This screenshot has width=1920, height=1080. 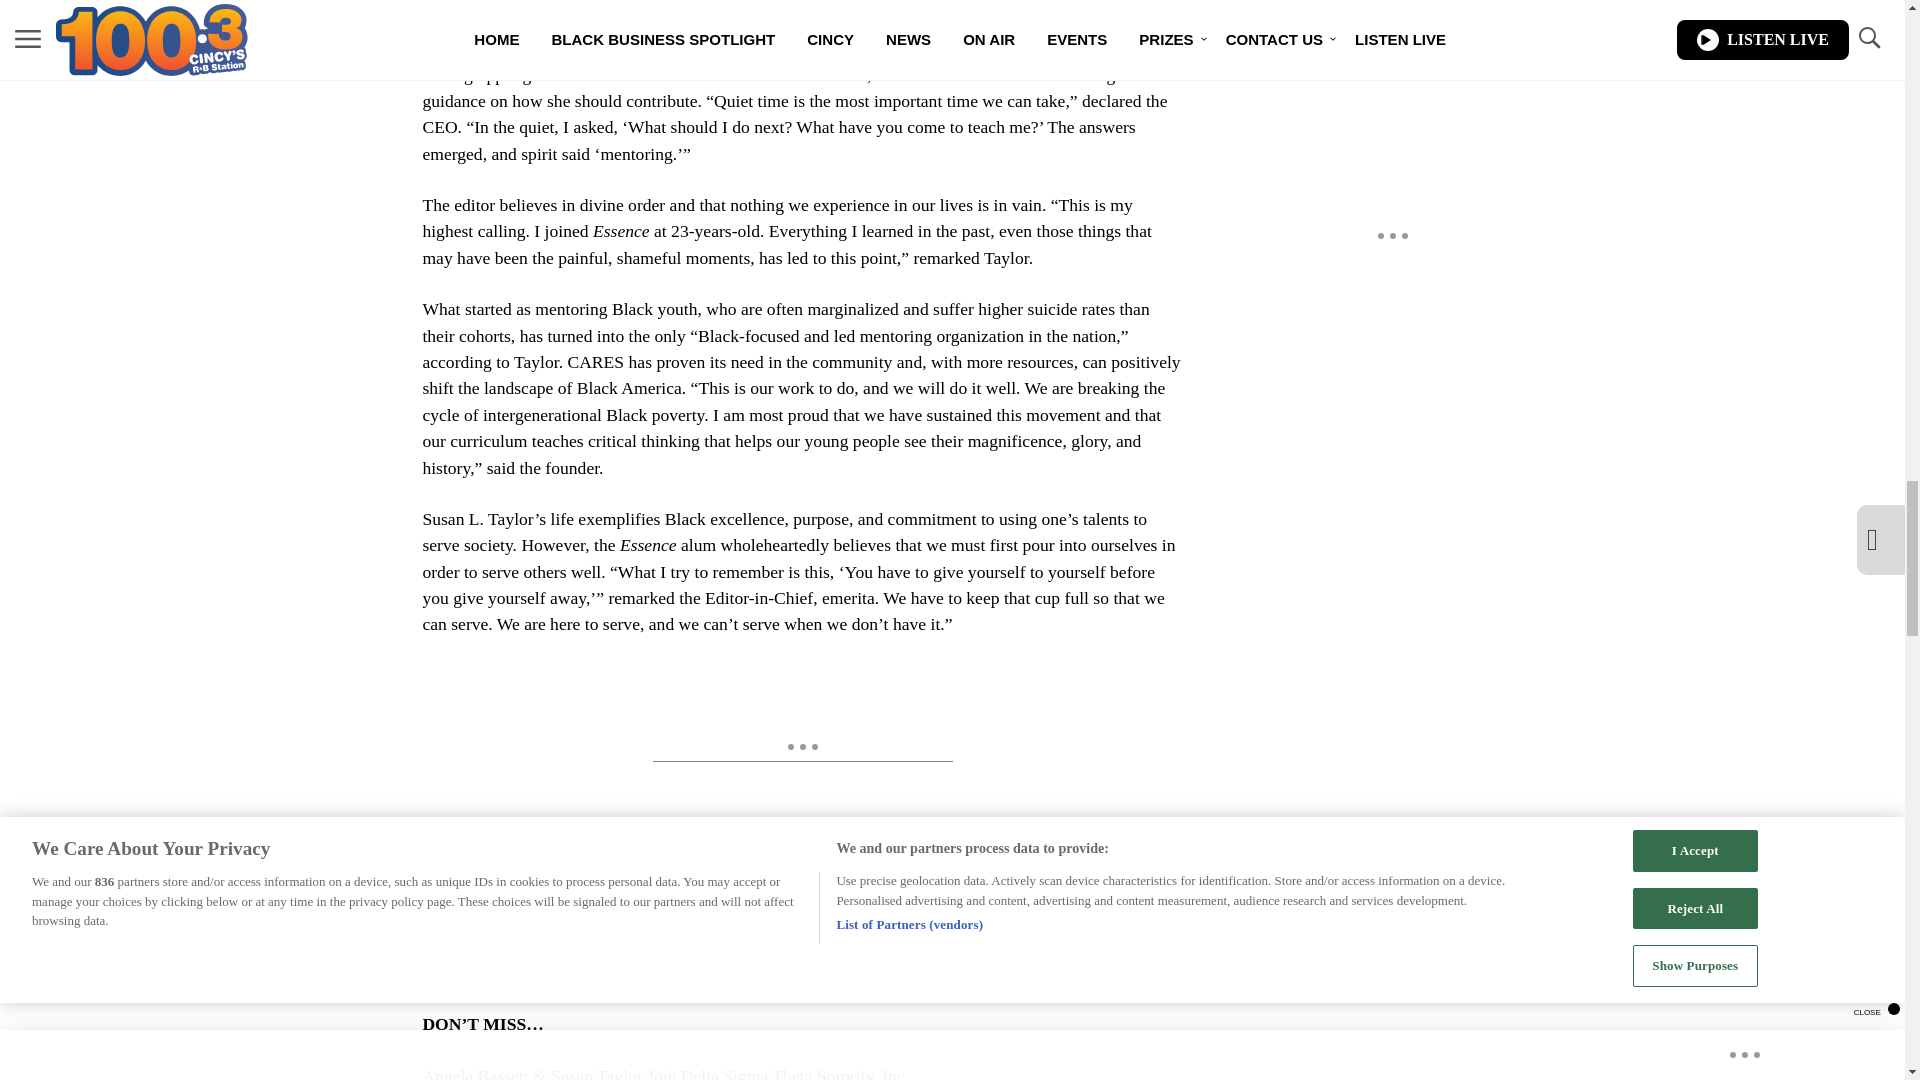 I want to click on here, so click(x=480, y=972).